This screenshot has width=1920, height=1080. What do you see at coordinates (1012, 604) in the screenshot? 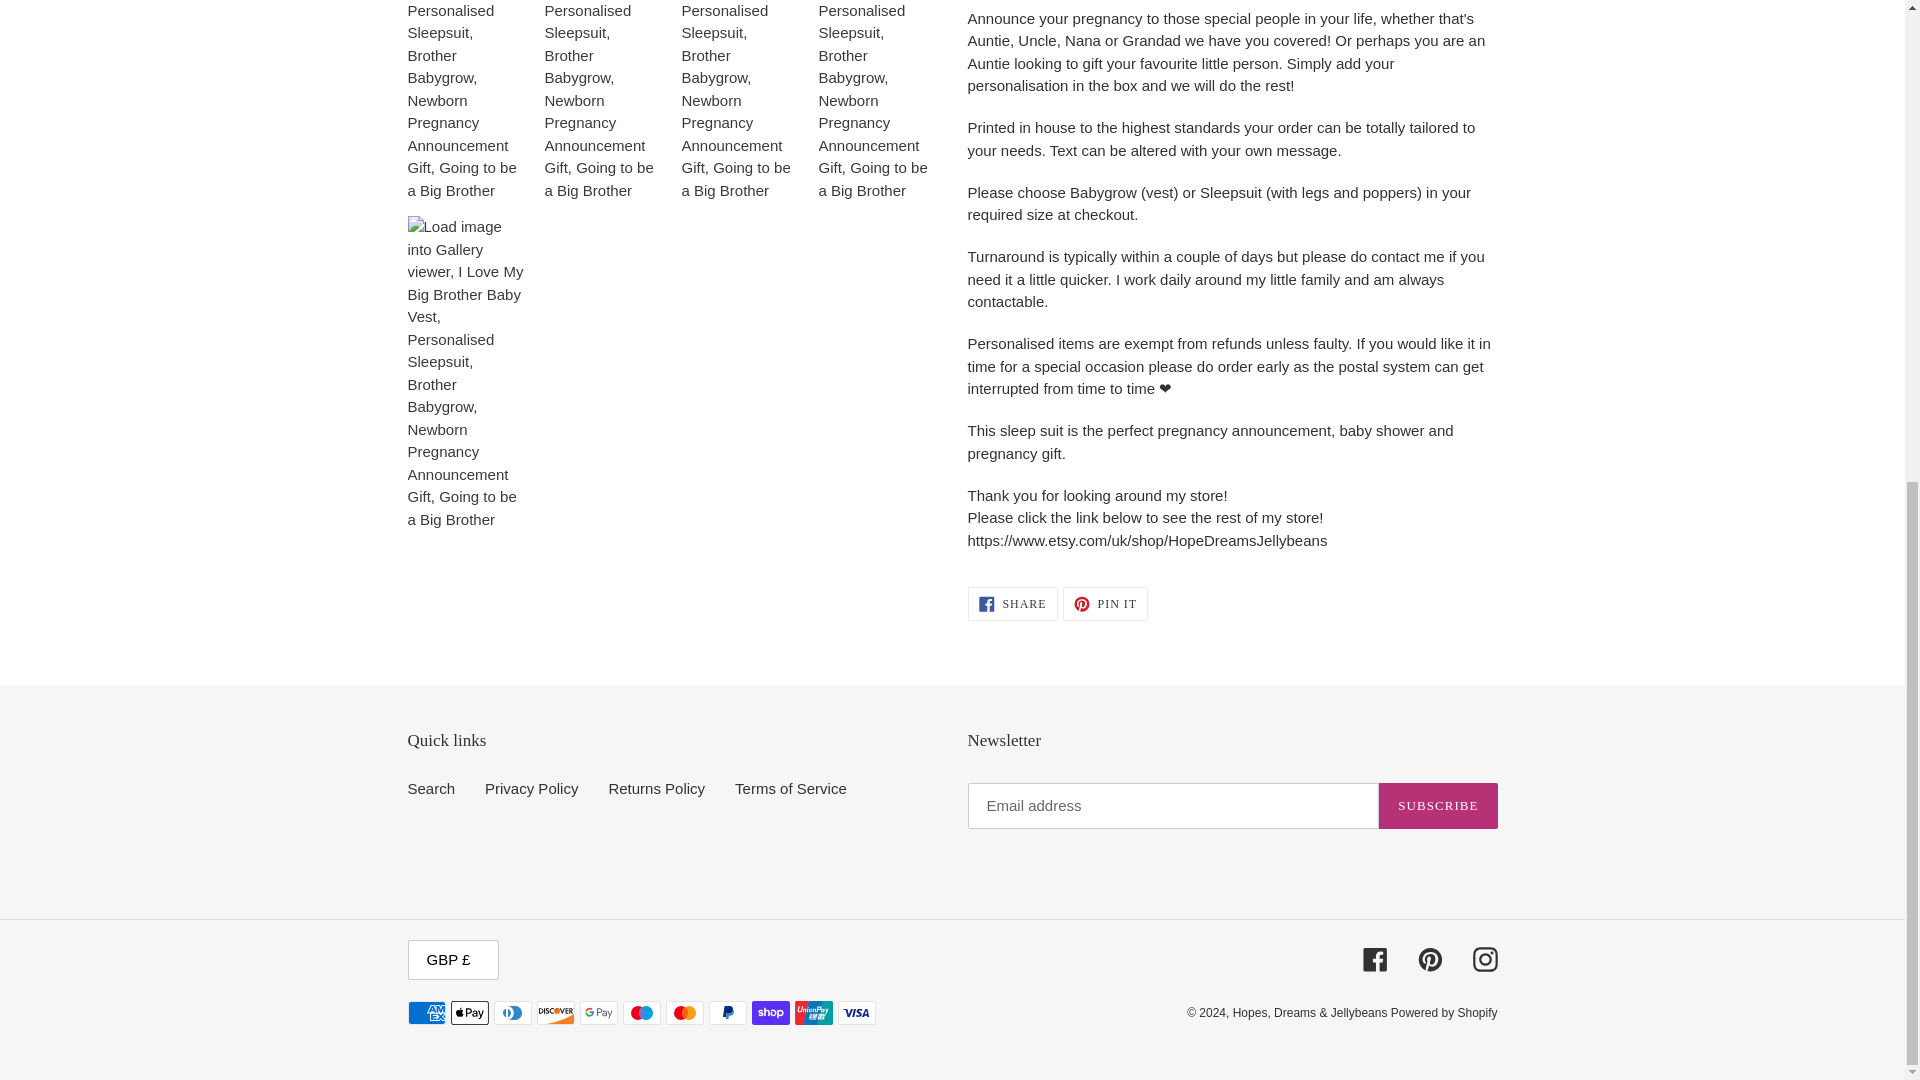
I see `Terms of Service` at bounding box center [1012, 604].